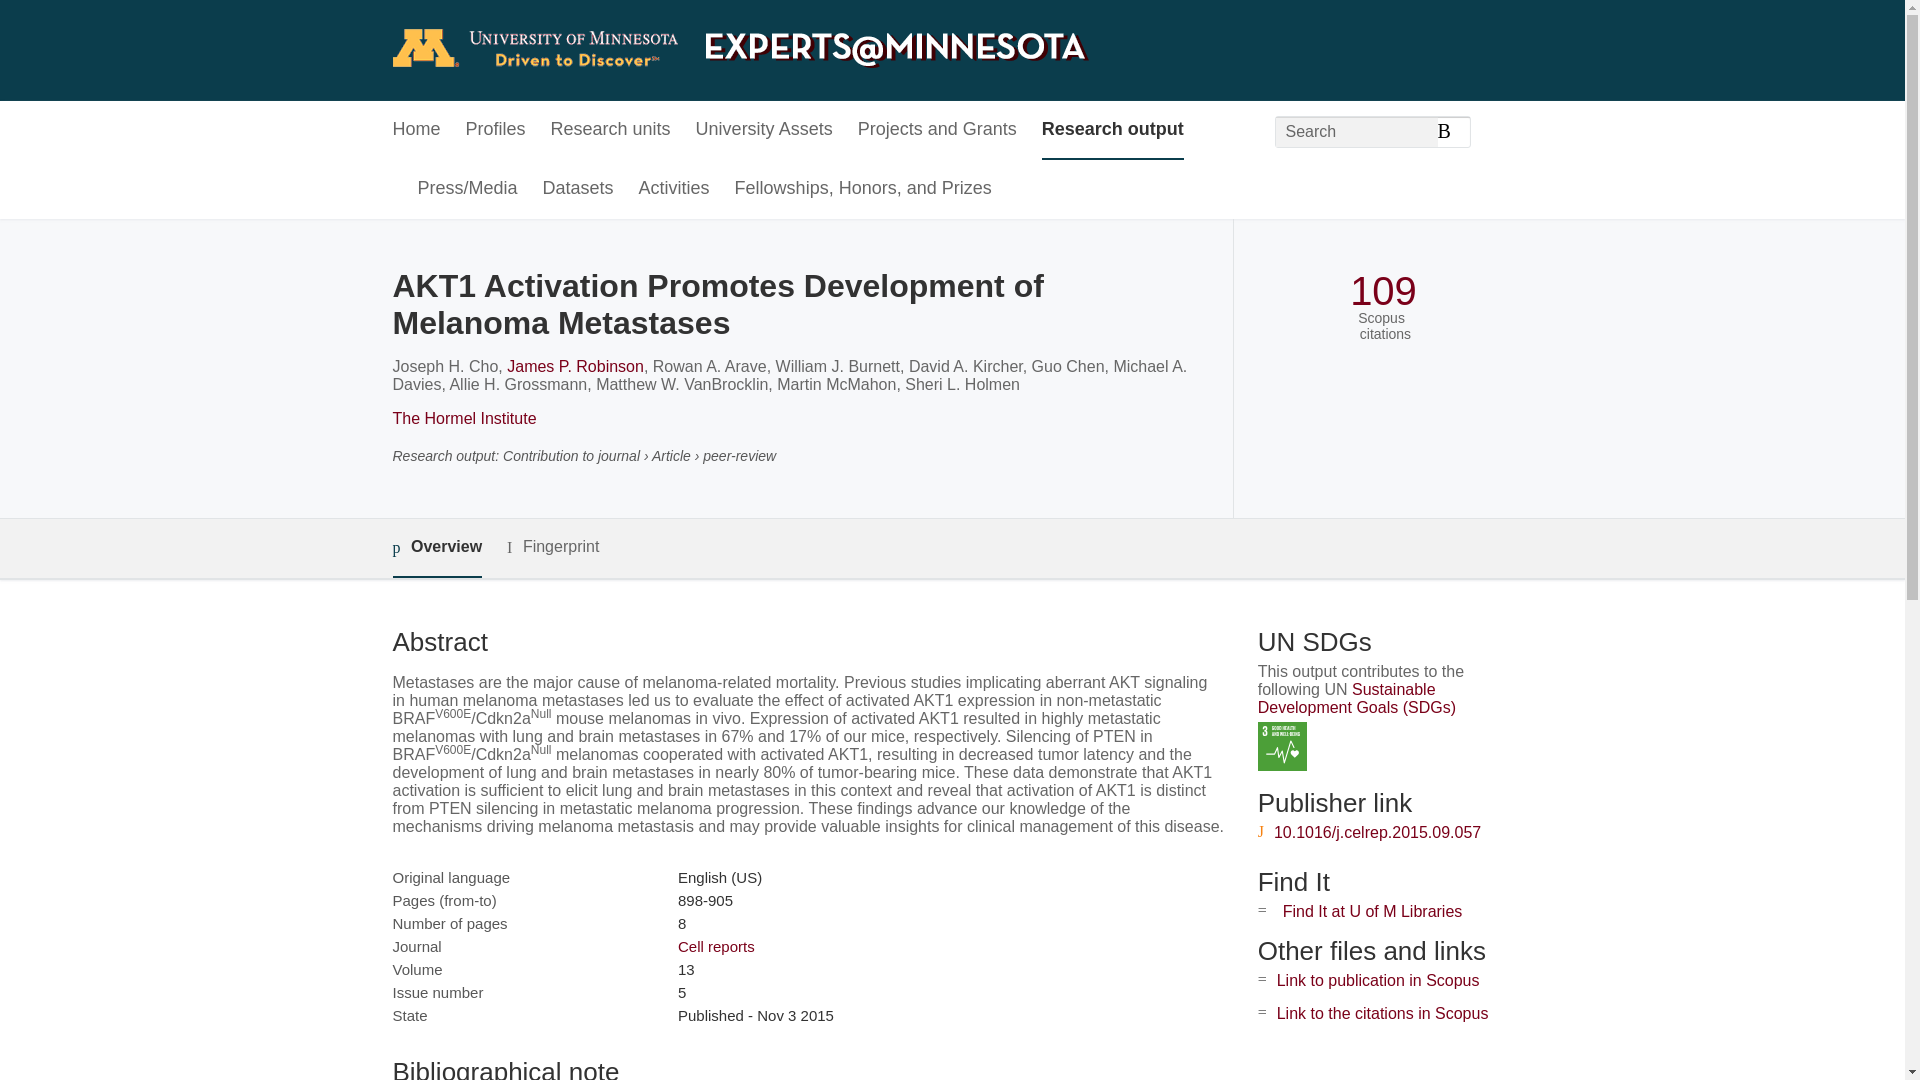  What do you see at coordinates (578, 189) in the screenshot?
I see `Datasets` at bounding box center [578, 189].